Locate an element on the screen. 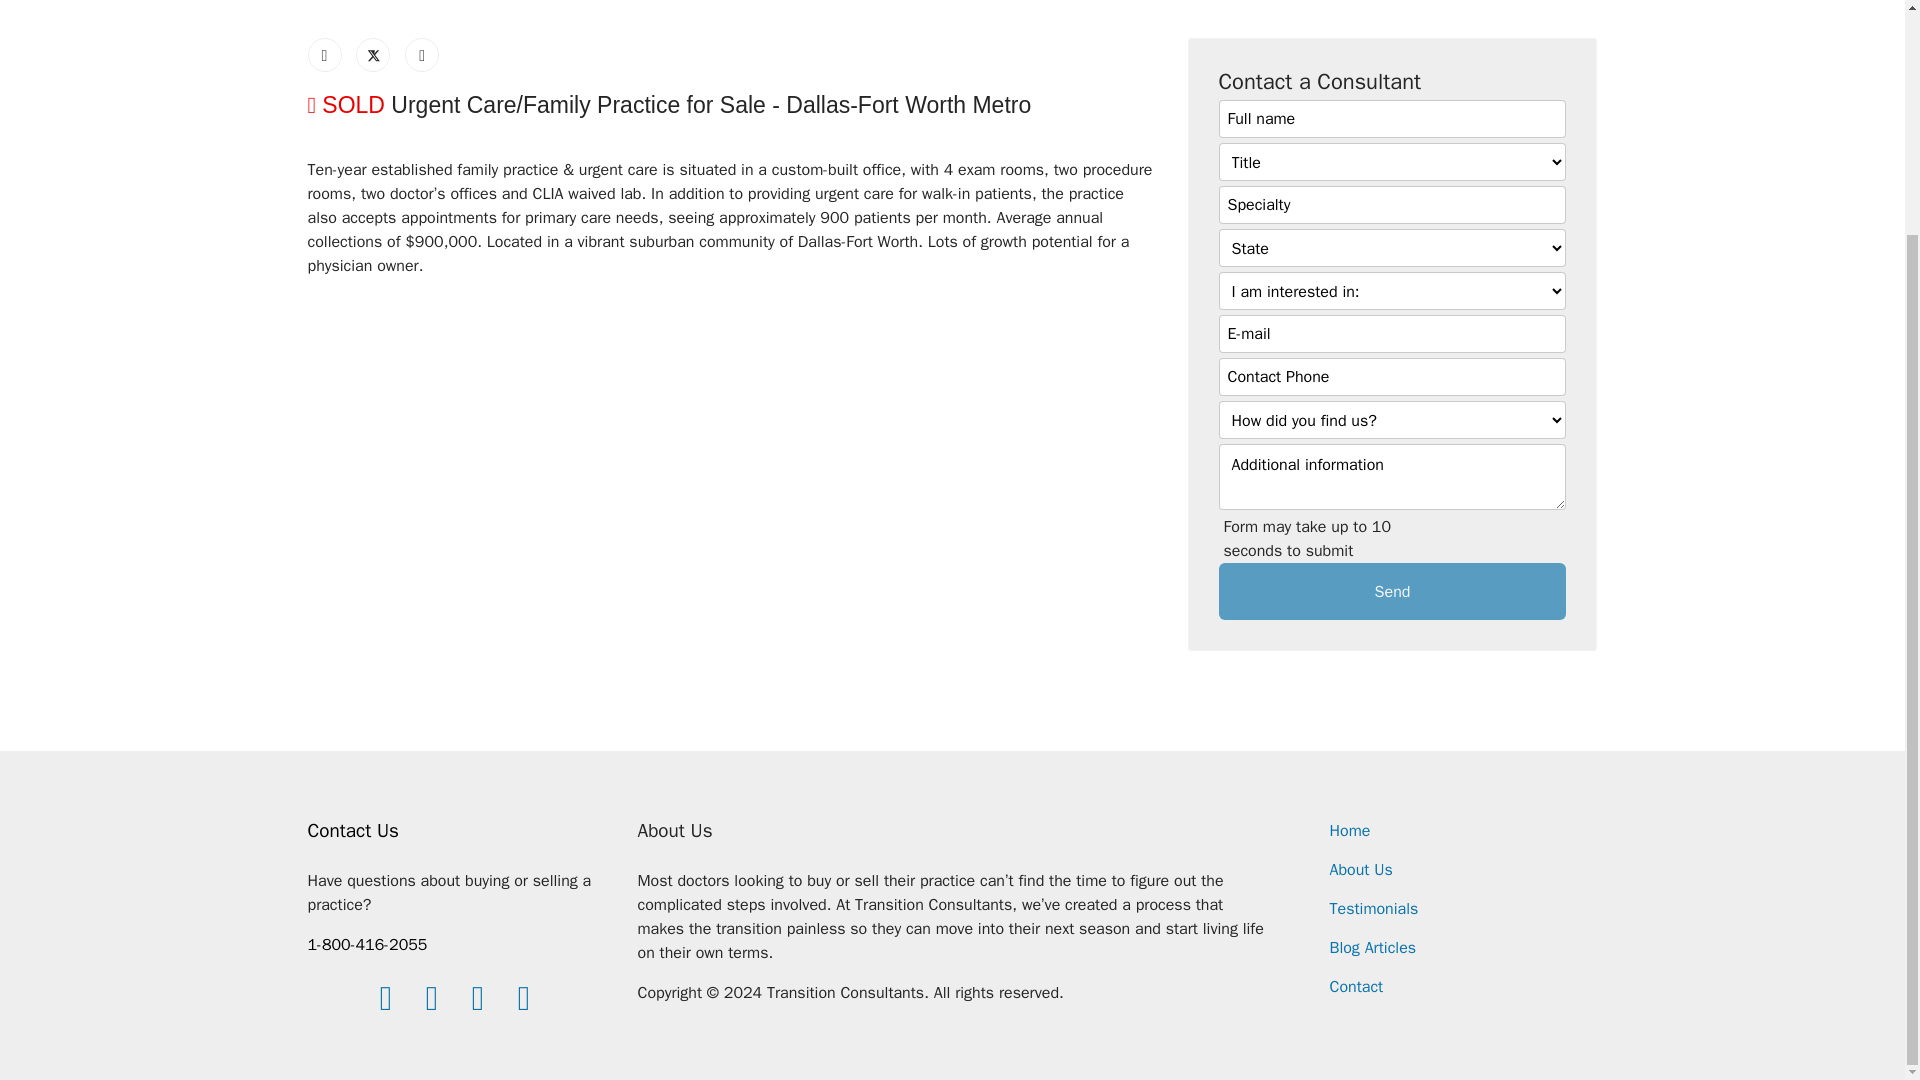 Image resolution: width=1920 pixels, height=1080 pixels. Contact is located at coordinates (1357, 986).